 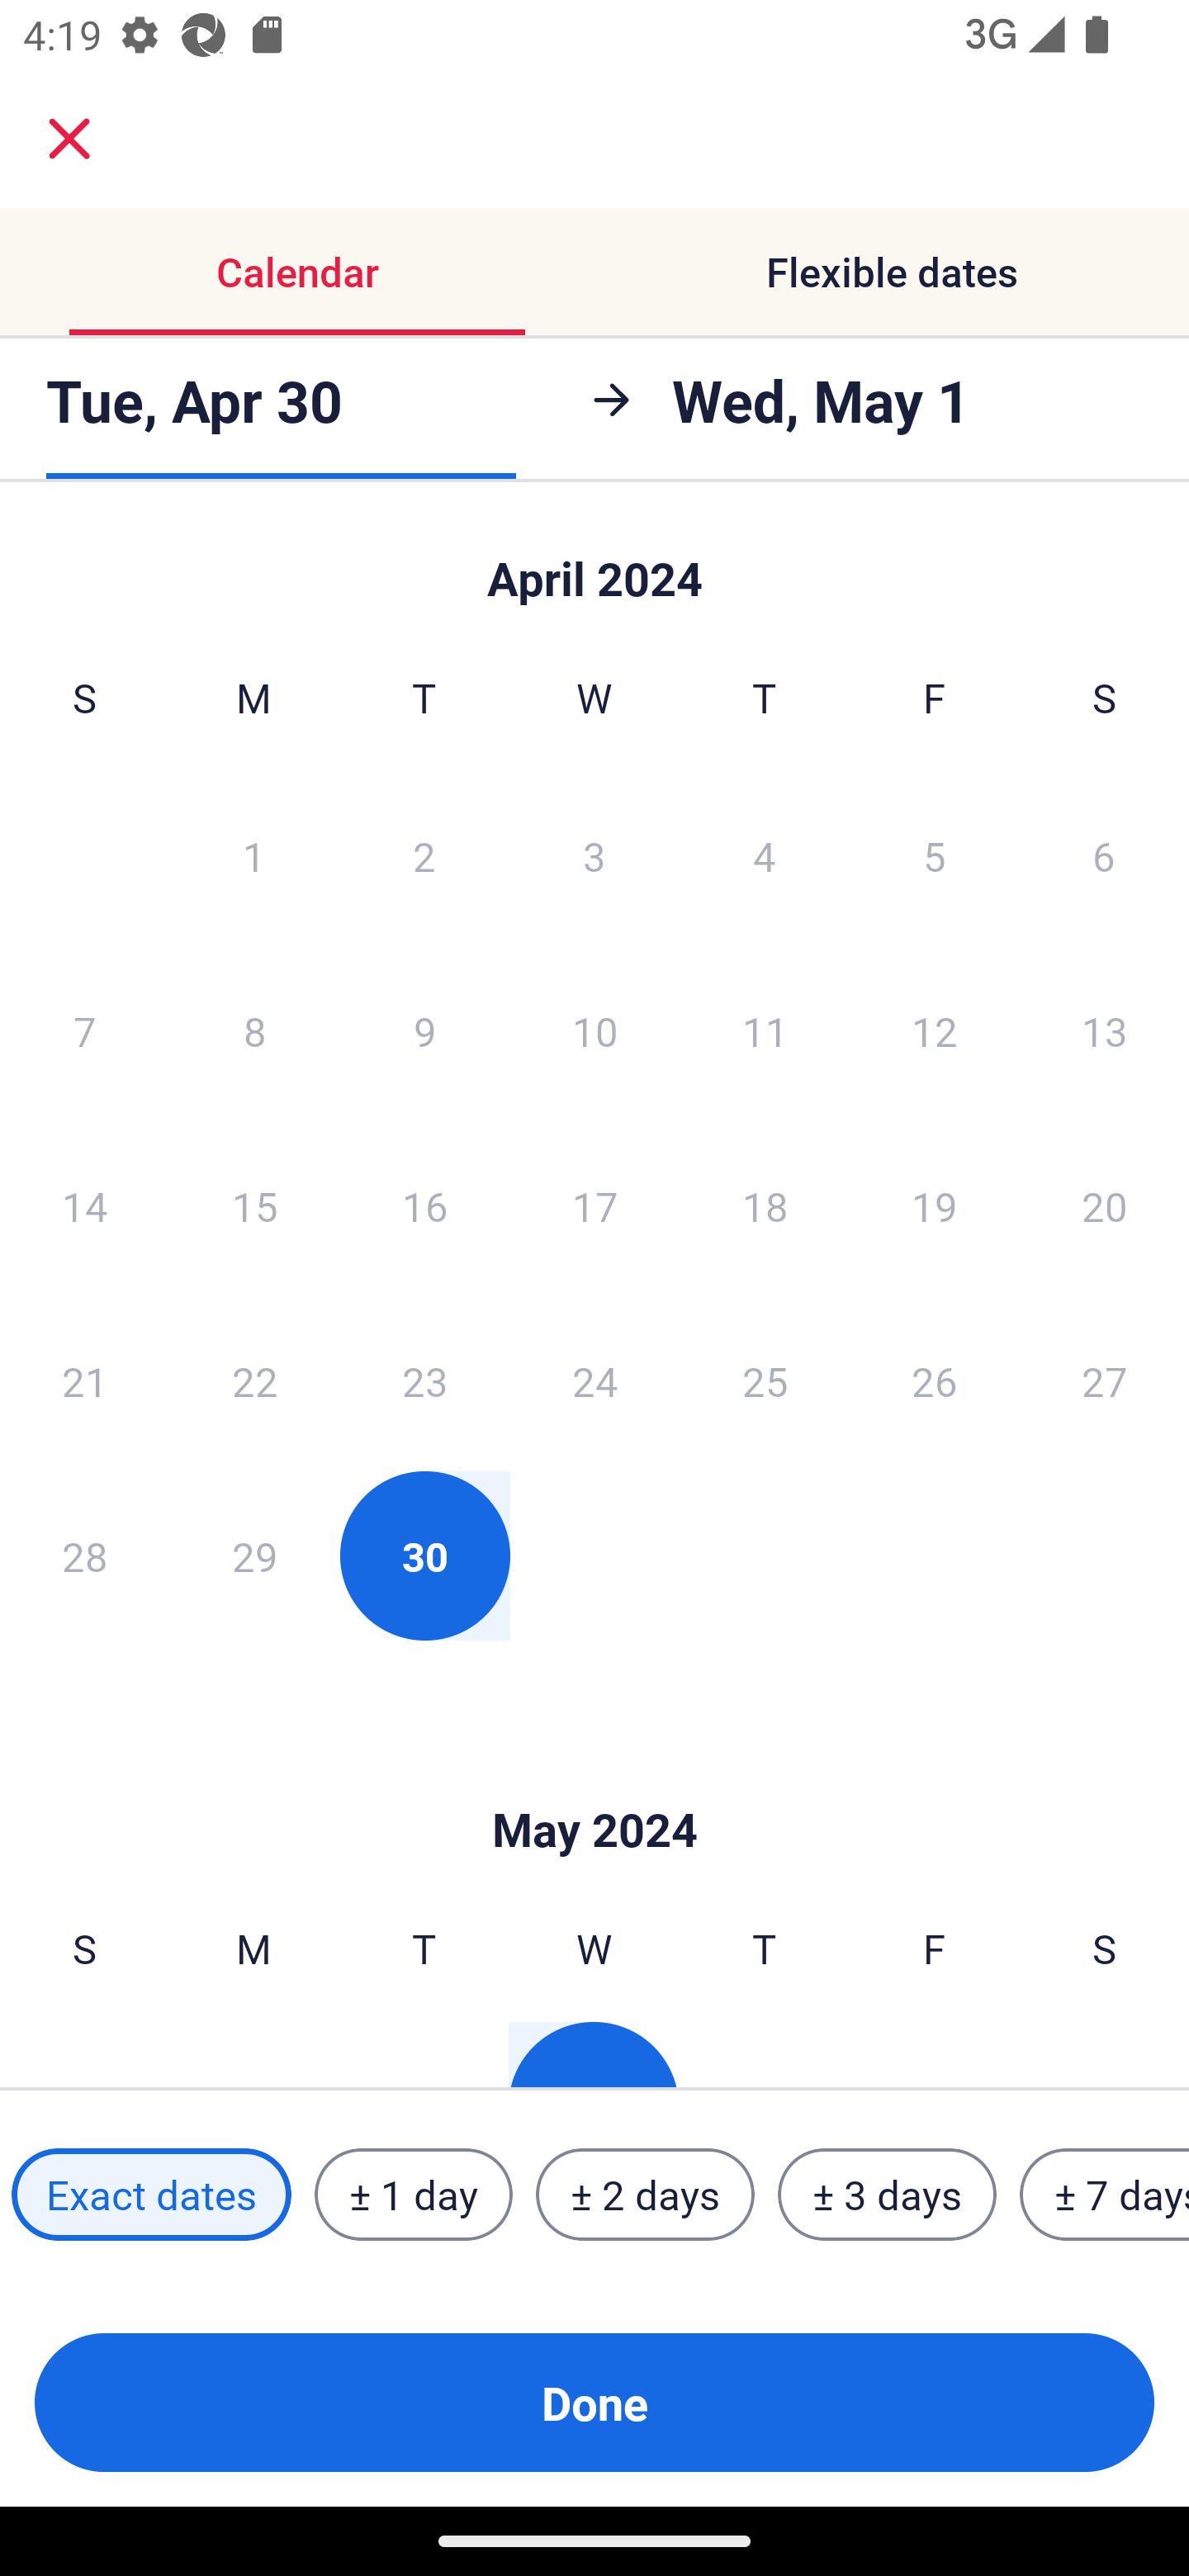 I want to click on 15 Monday, April 15, 2024, so click(x=254, y=1205).